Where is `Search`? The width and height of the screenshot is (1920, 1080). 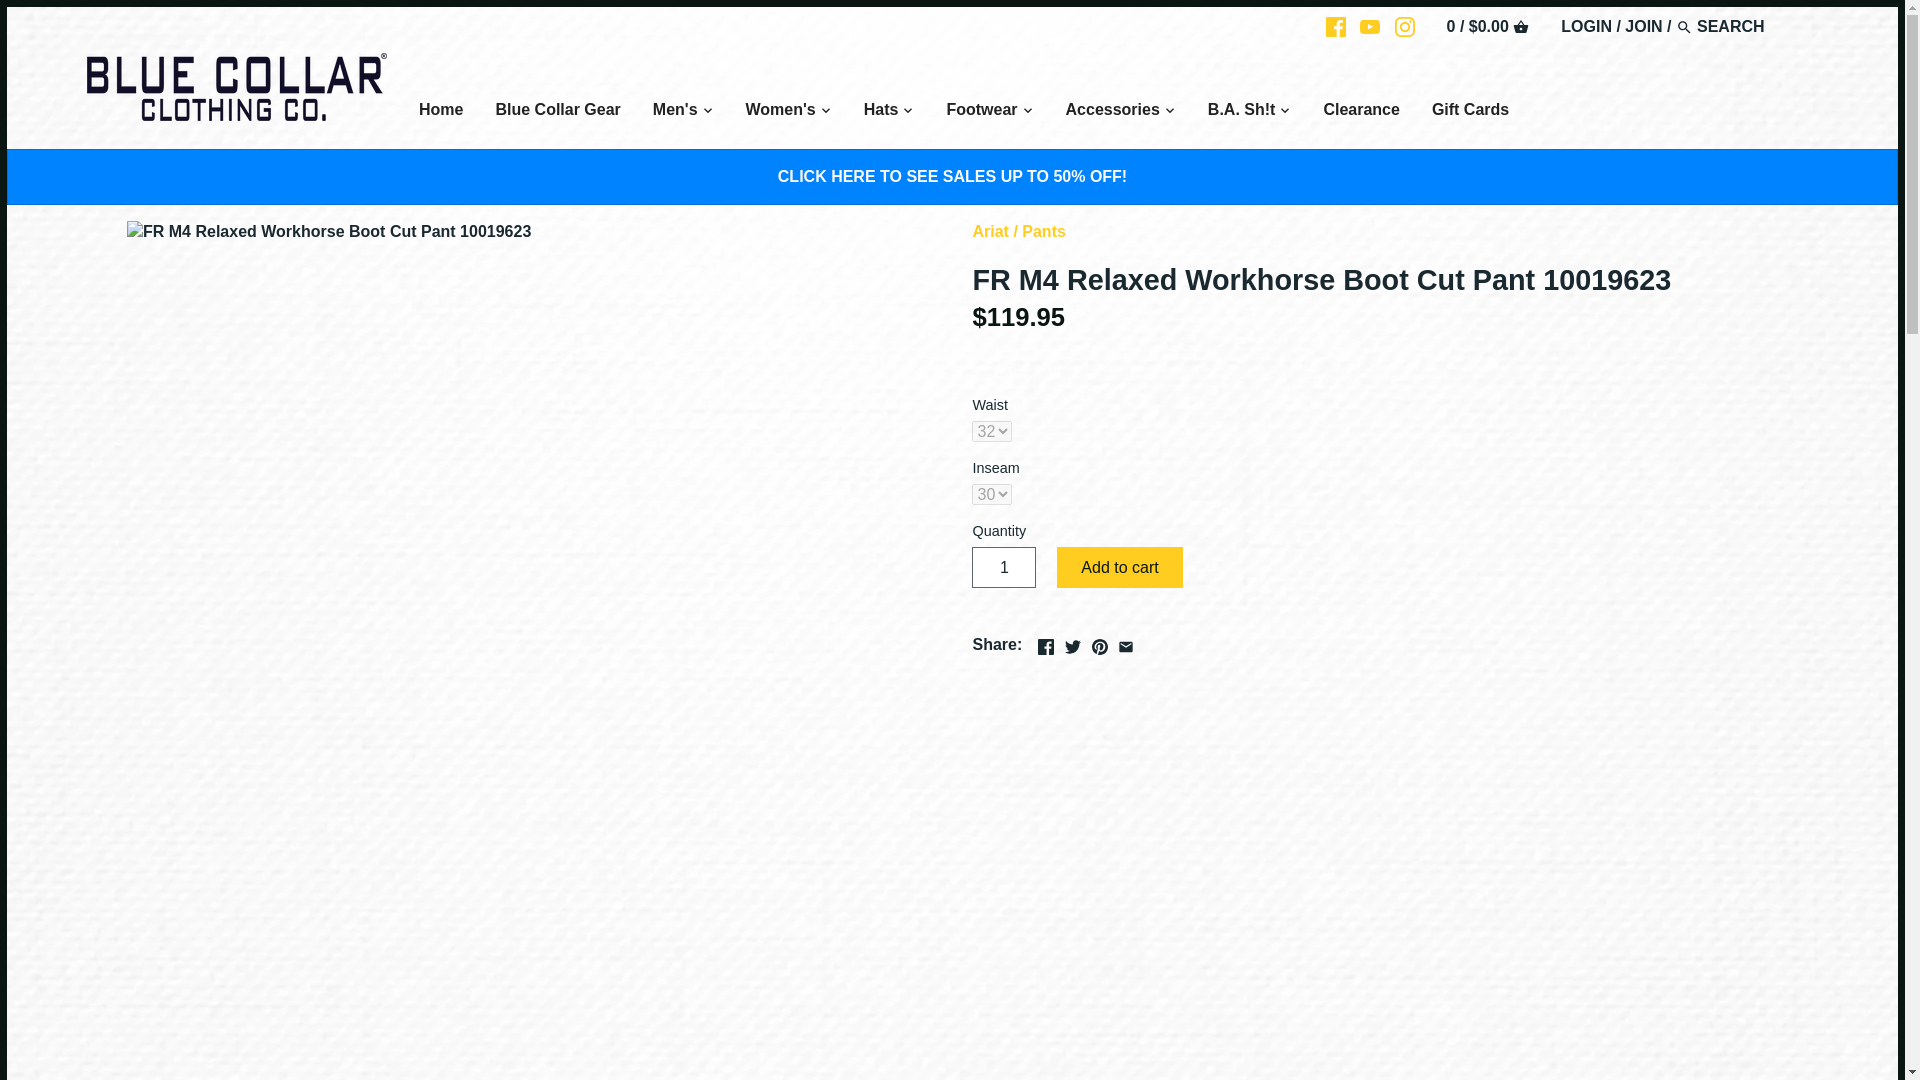 Search is located at coordinates (1684, 27).